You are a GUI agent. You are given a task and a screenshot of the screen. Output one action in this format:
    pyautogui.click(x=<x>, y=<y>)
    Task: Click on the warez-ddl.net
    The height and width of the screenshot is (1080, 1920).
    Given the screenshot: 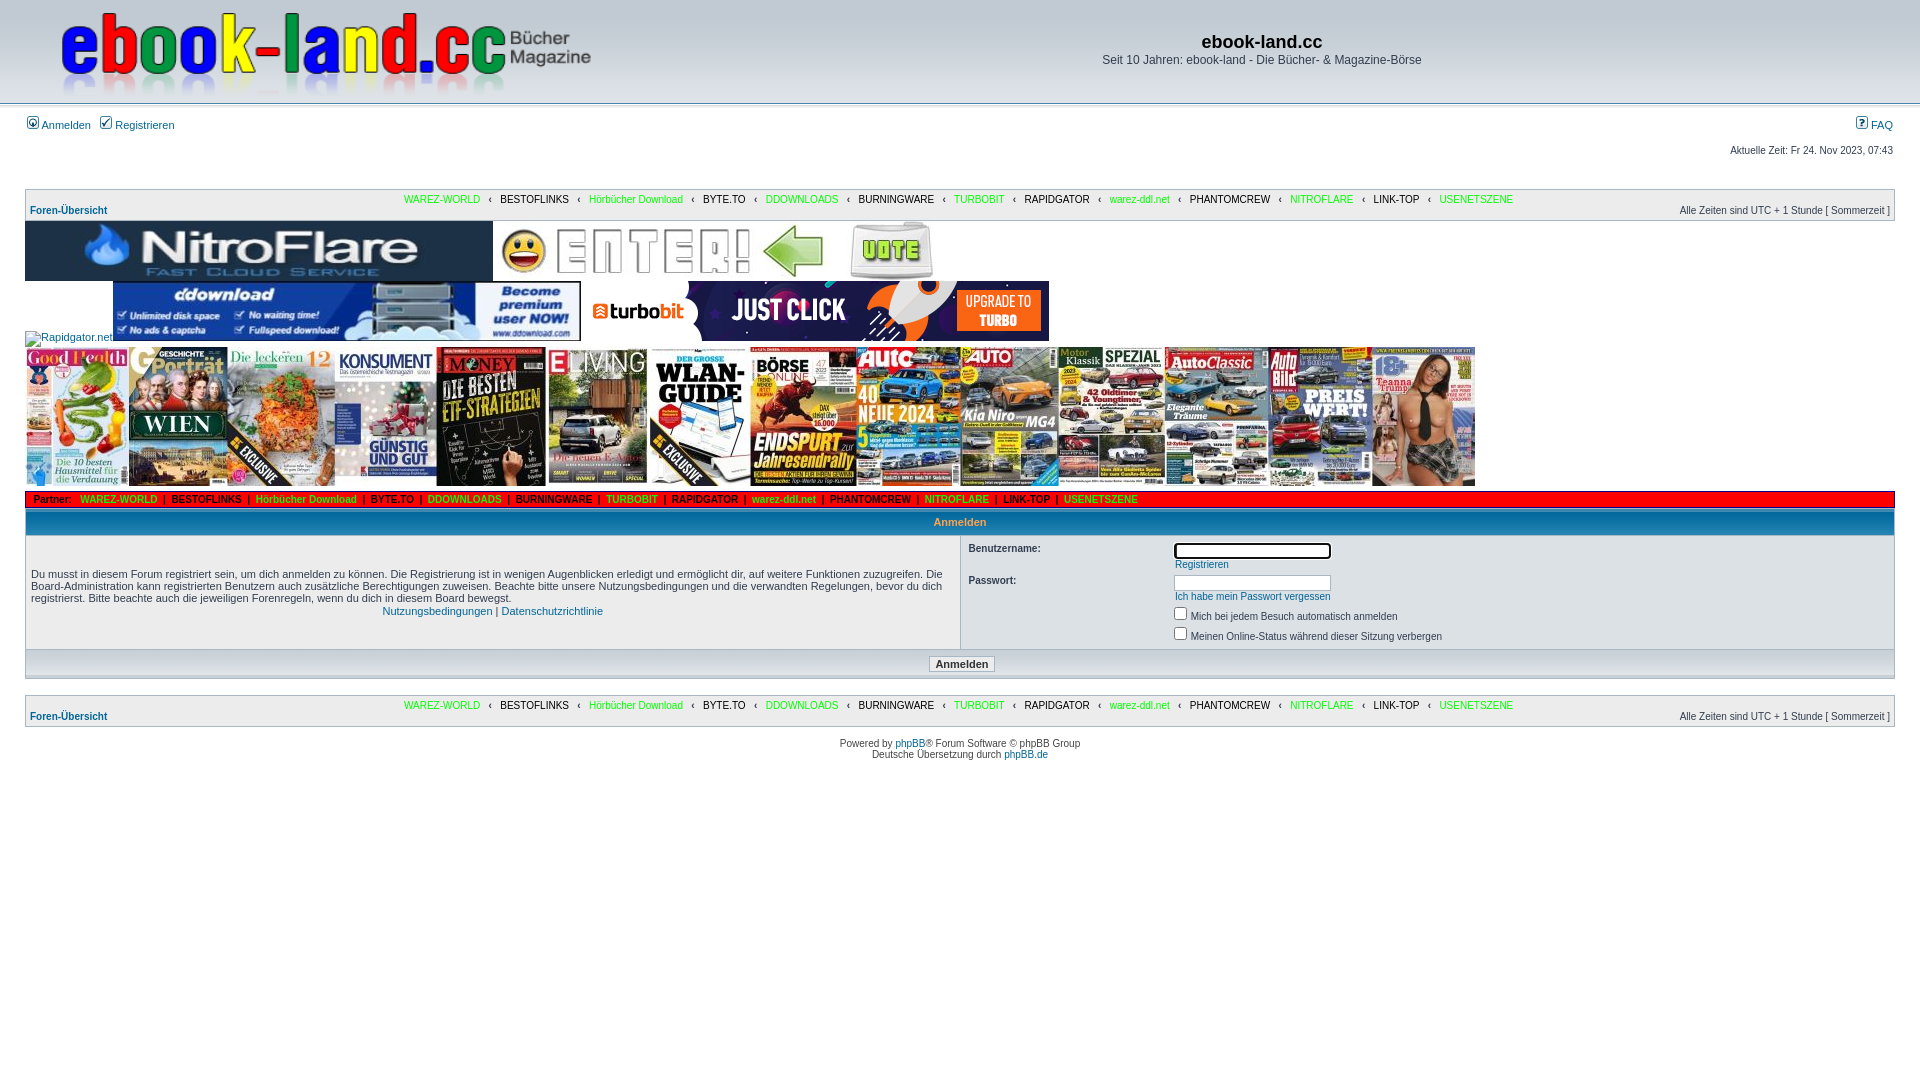 What is the action you would take?
    pyautogui.click(x=1140, y=706)
    